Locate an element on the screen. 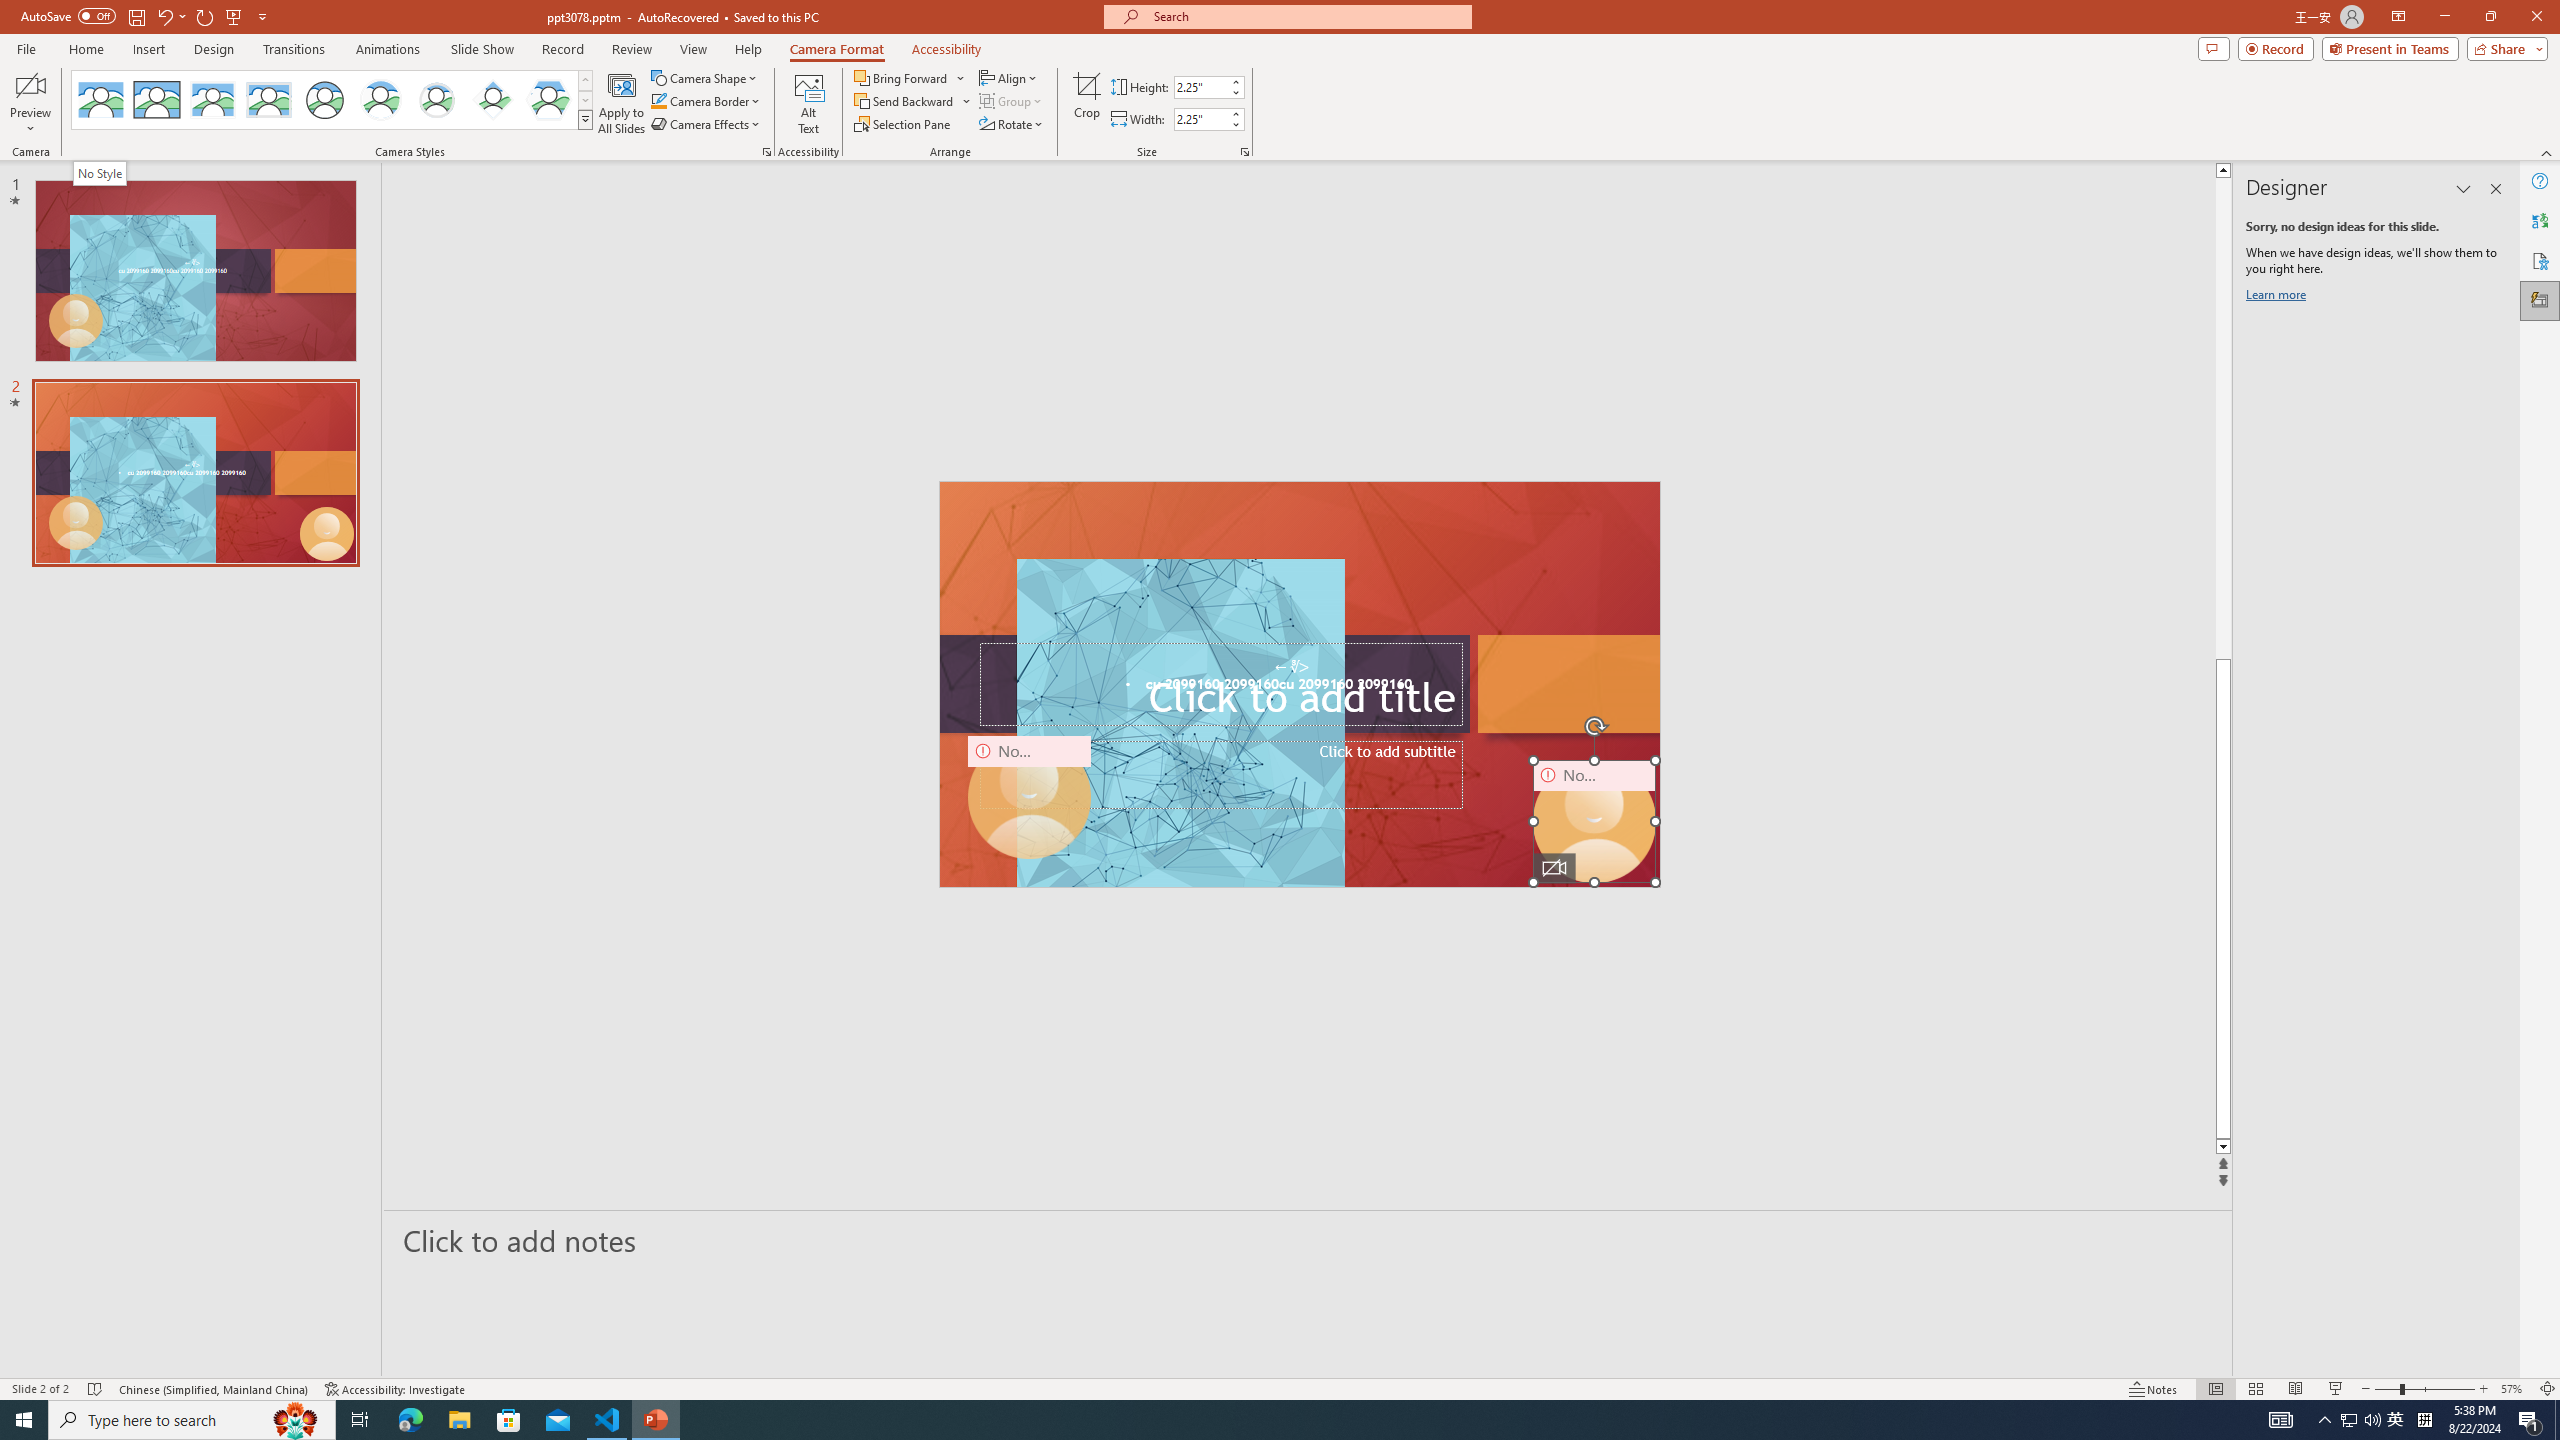 The height and width of the screenshot is (1440, 2560). Align is located at coordinates (1010, 78).